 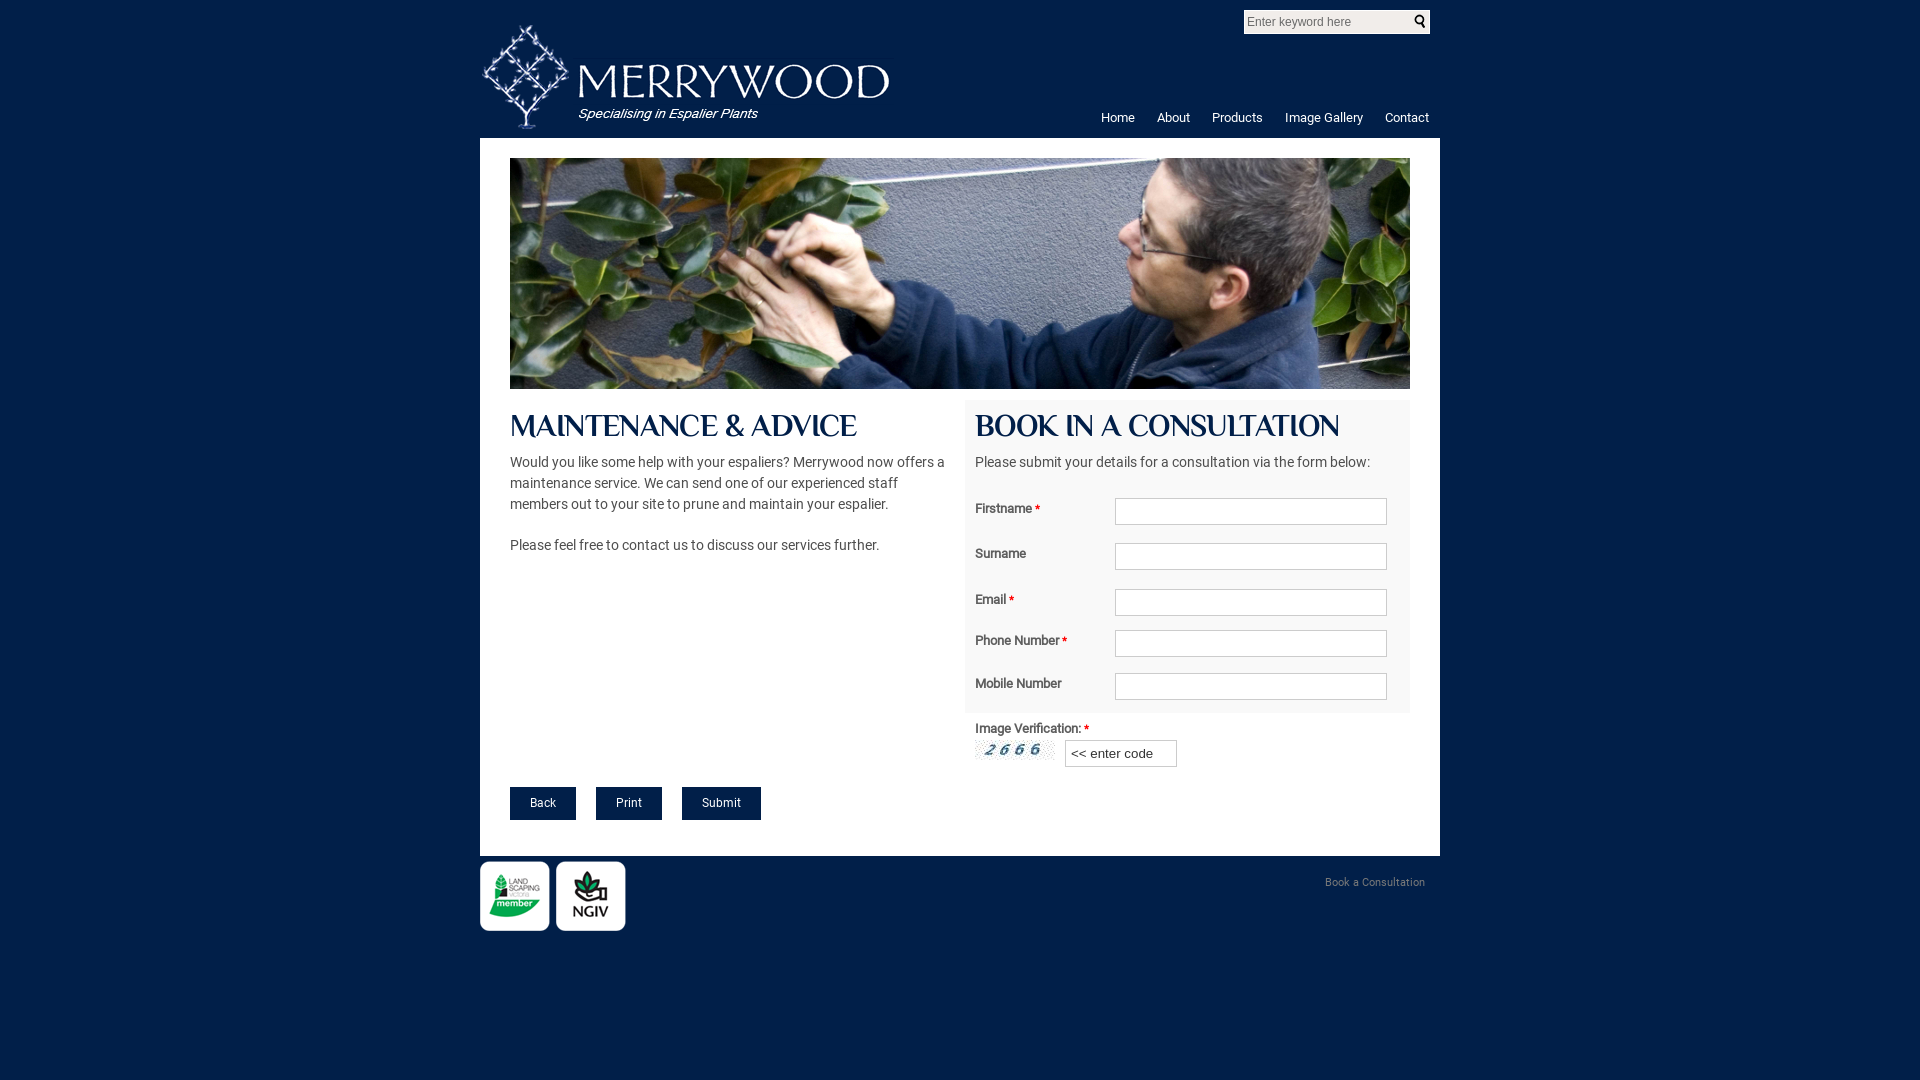 What do you see at coordinates (968, 274) in the screenshot?
I see `Contact Merrywood Plants` at bounding box center [968, 274].